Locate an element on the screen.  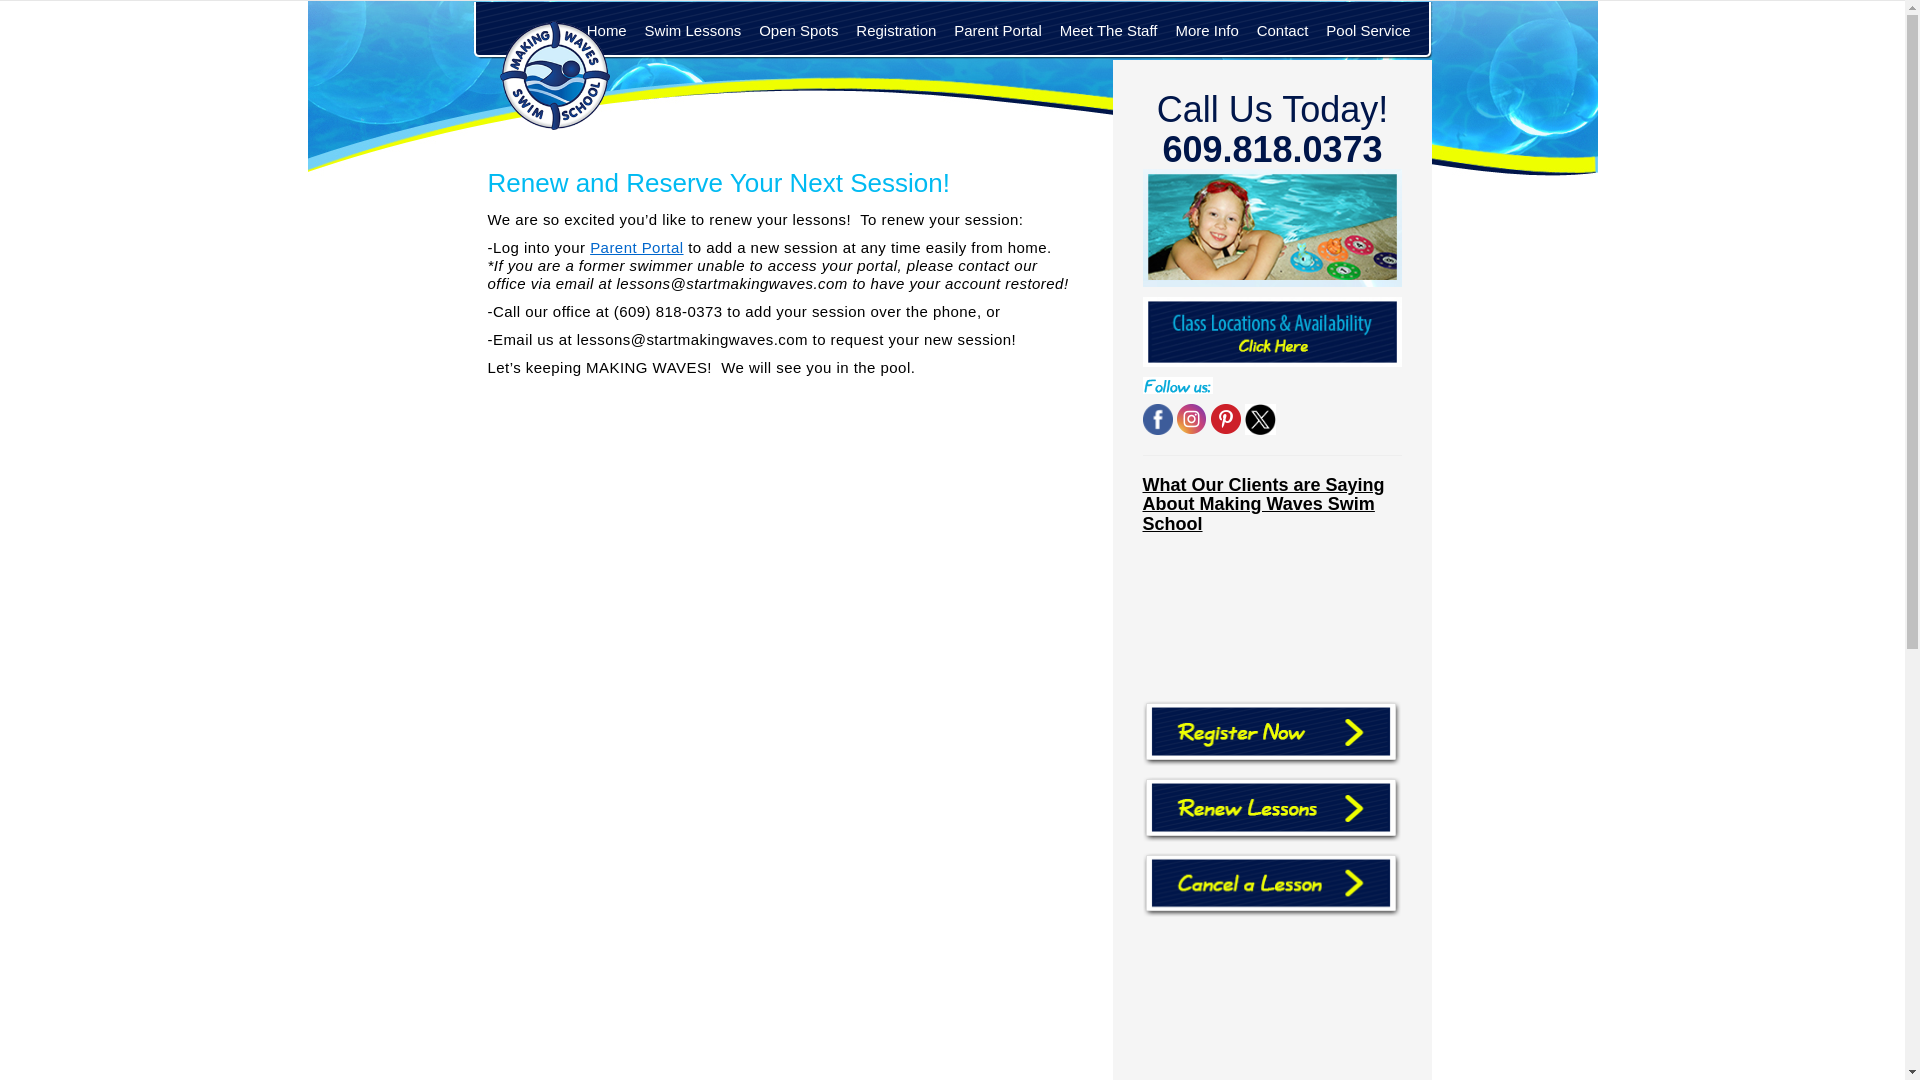
Meet The Staff is located at coordinates (1108, 31).